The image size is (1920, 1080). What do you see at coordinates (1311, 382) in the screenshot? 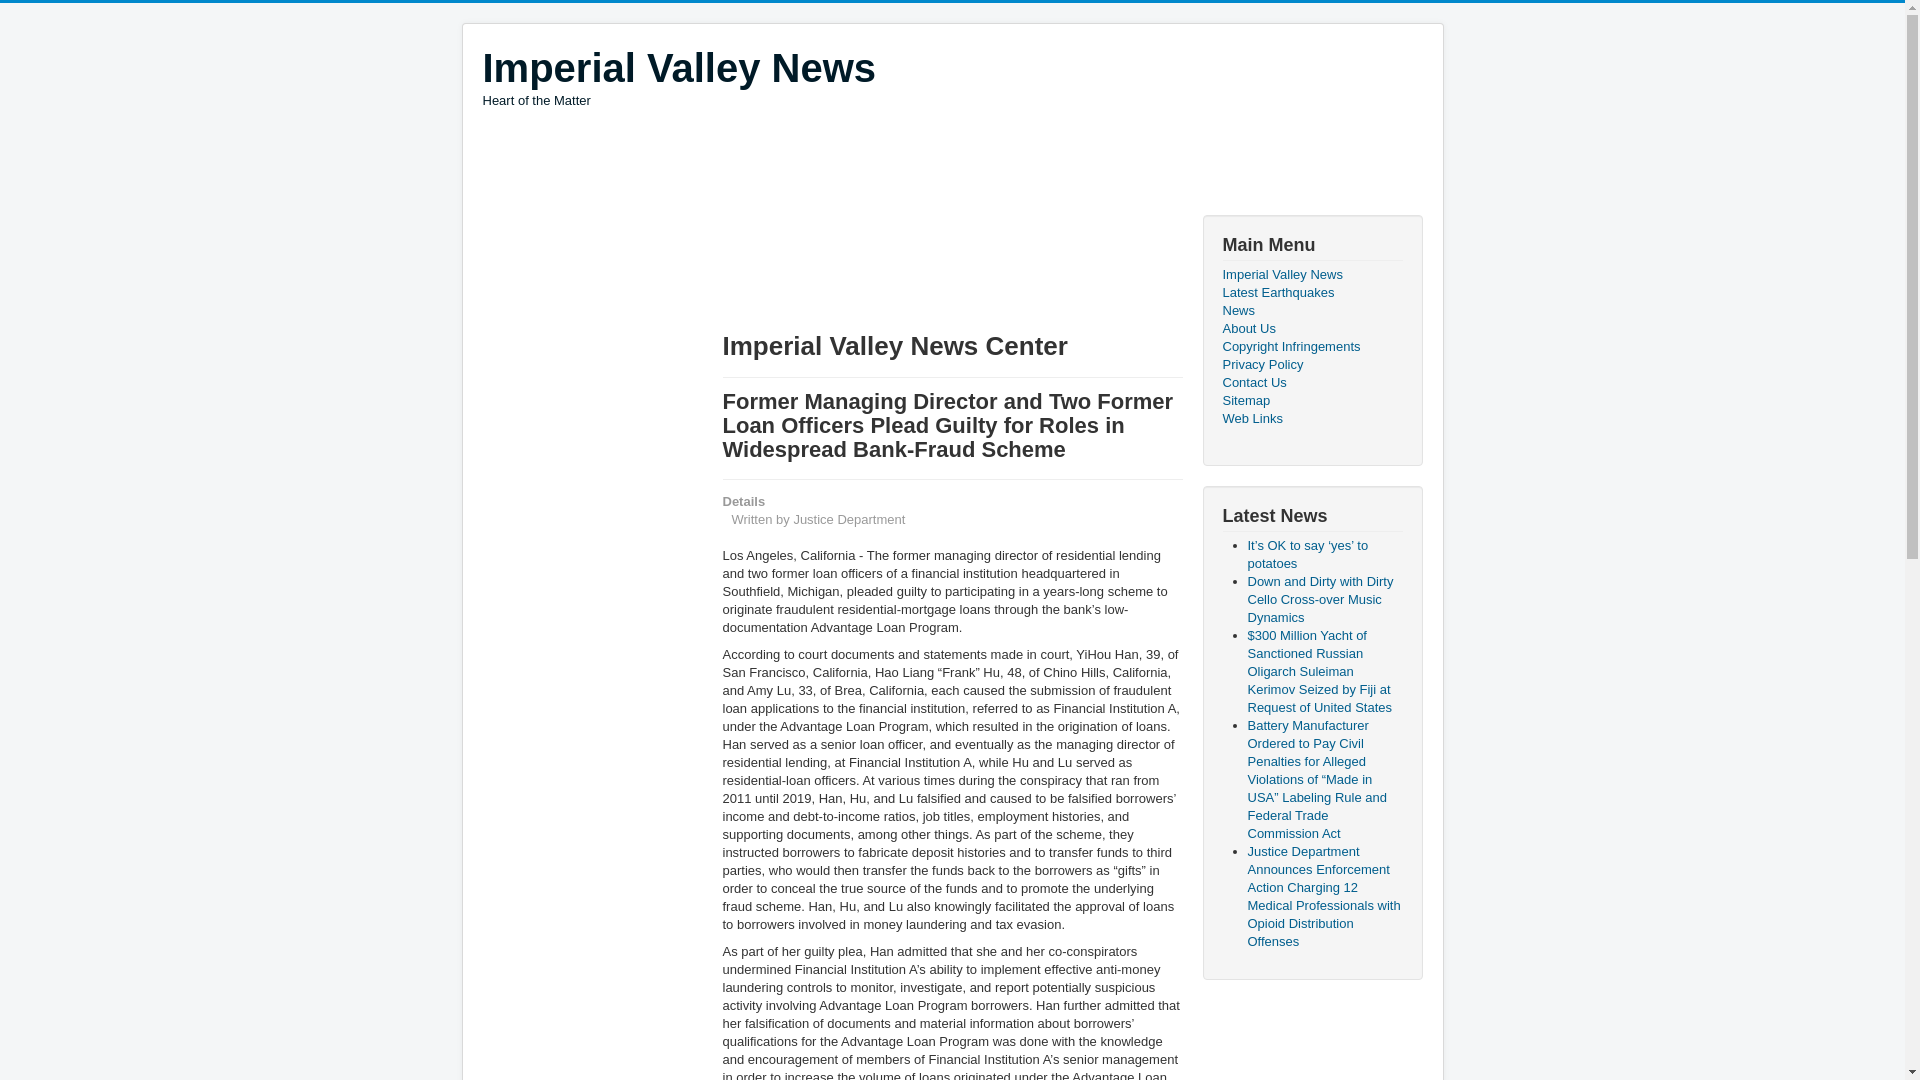
I see `Contact Us` at bounding box center [1311, 382].